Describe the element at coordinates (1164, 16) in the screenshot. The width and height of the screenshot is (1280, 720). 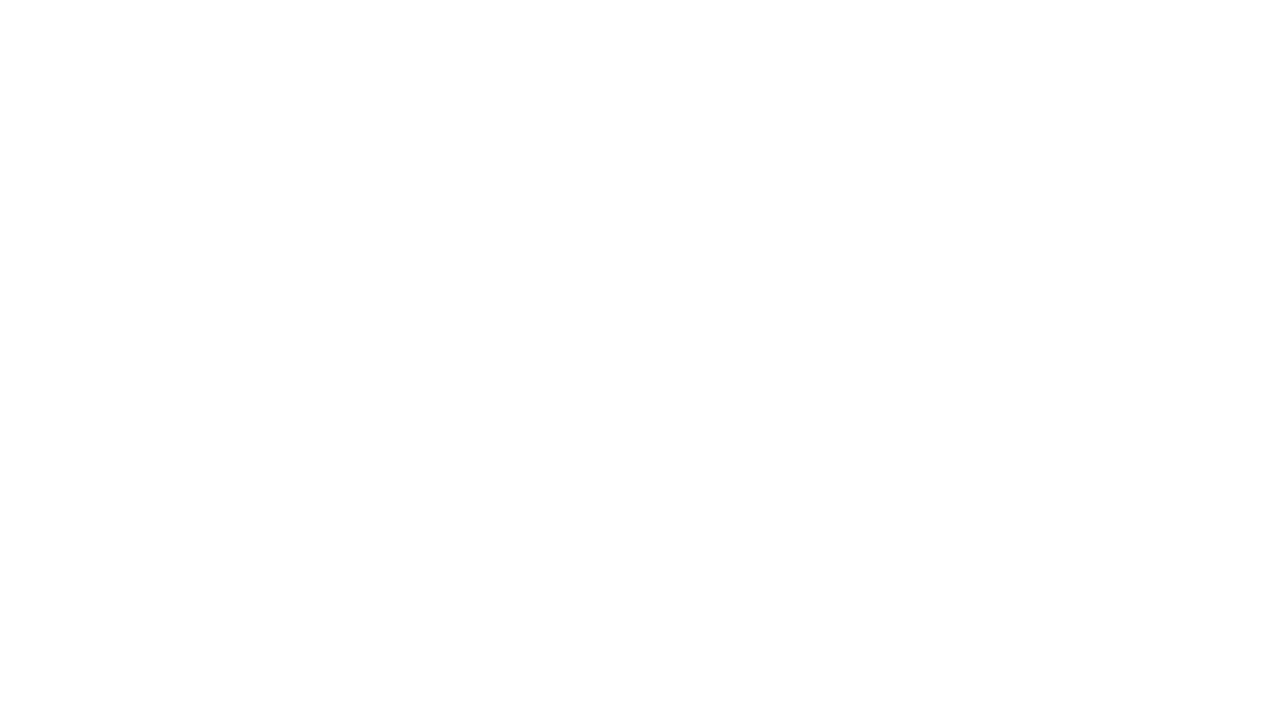
I see `Minimize` at that location.